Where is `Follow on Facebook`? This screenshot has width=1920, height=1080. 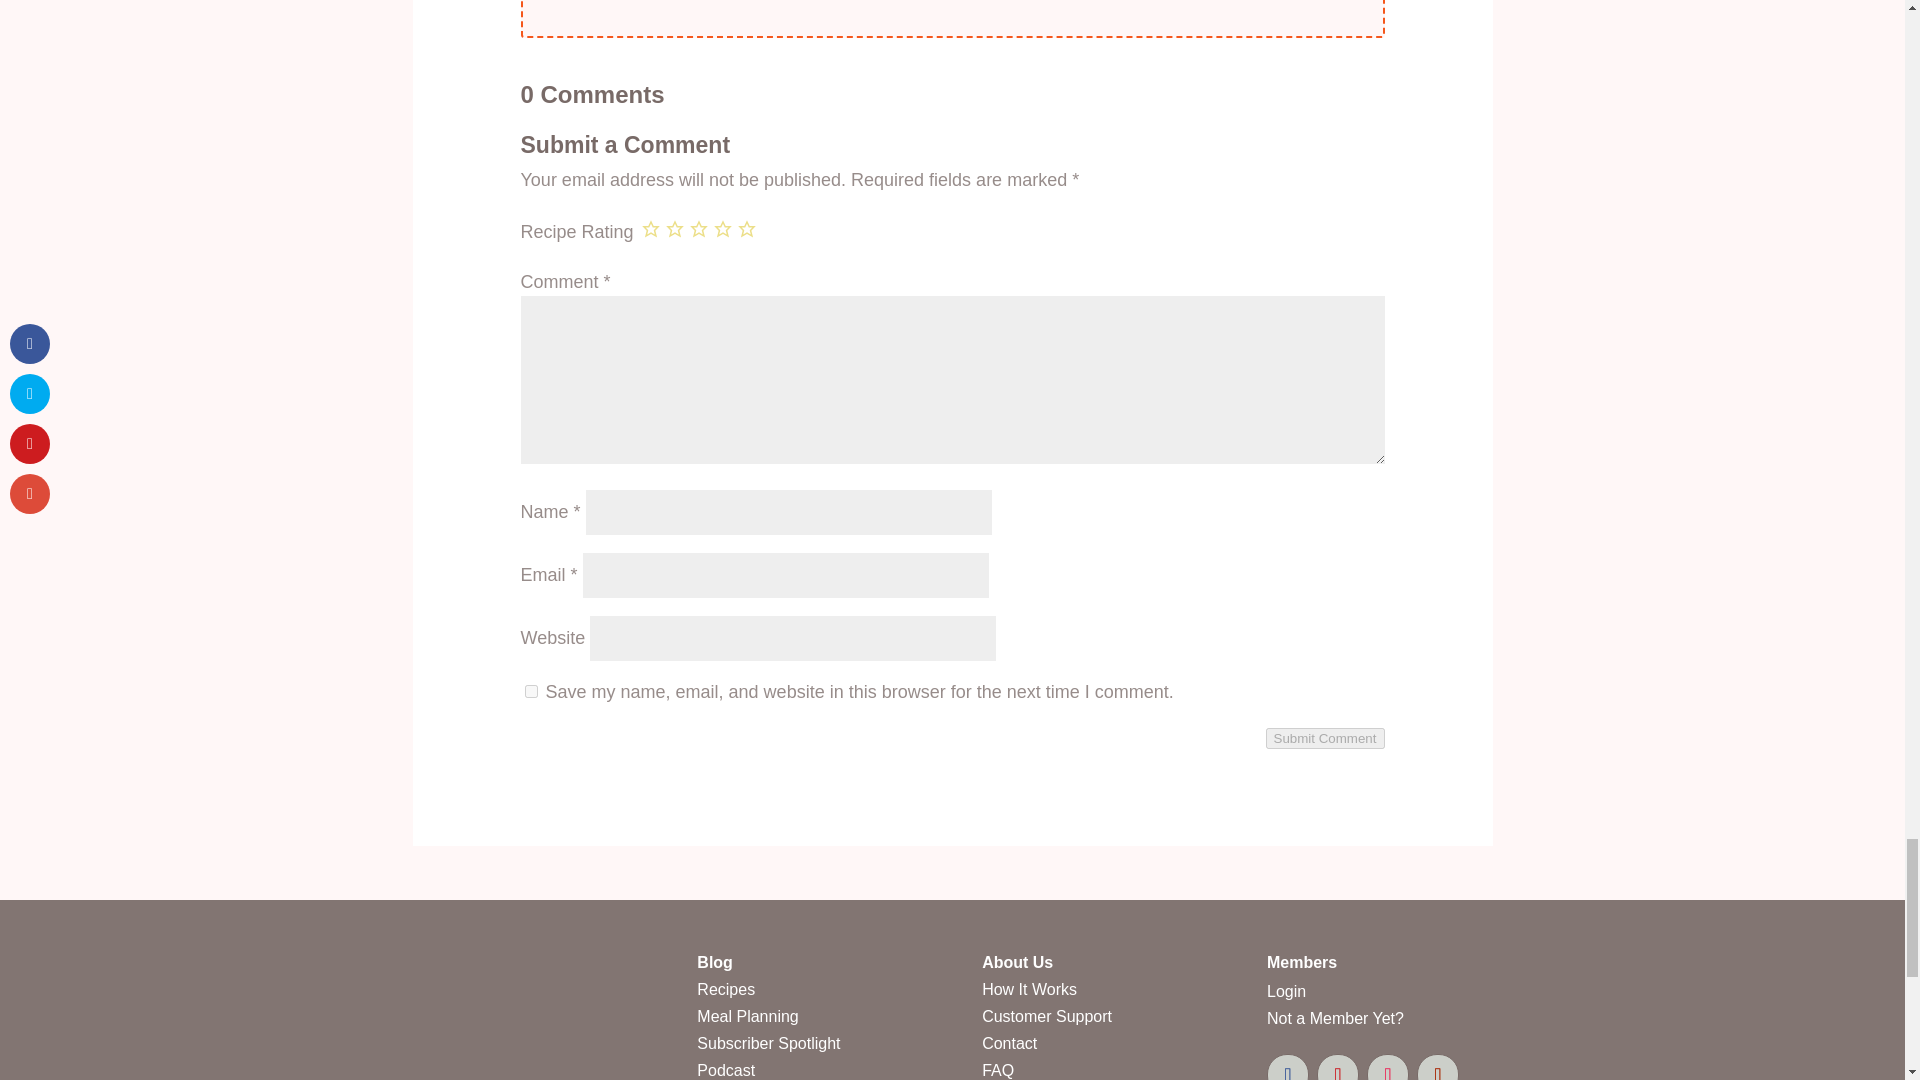 Follow on Facebook is located at coordinates (1288, 1067).